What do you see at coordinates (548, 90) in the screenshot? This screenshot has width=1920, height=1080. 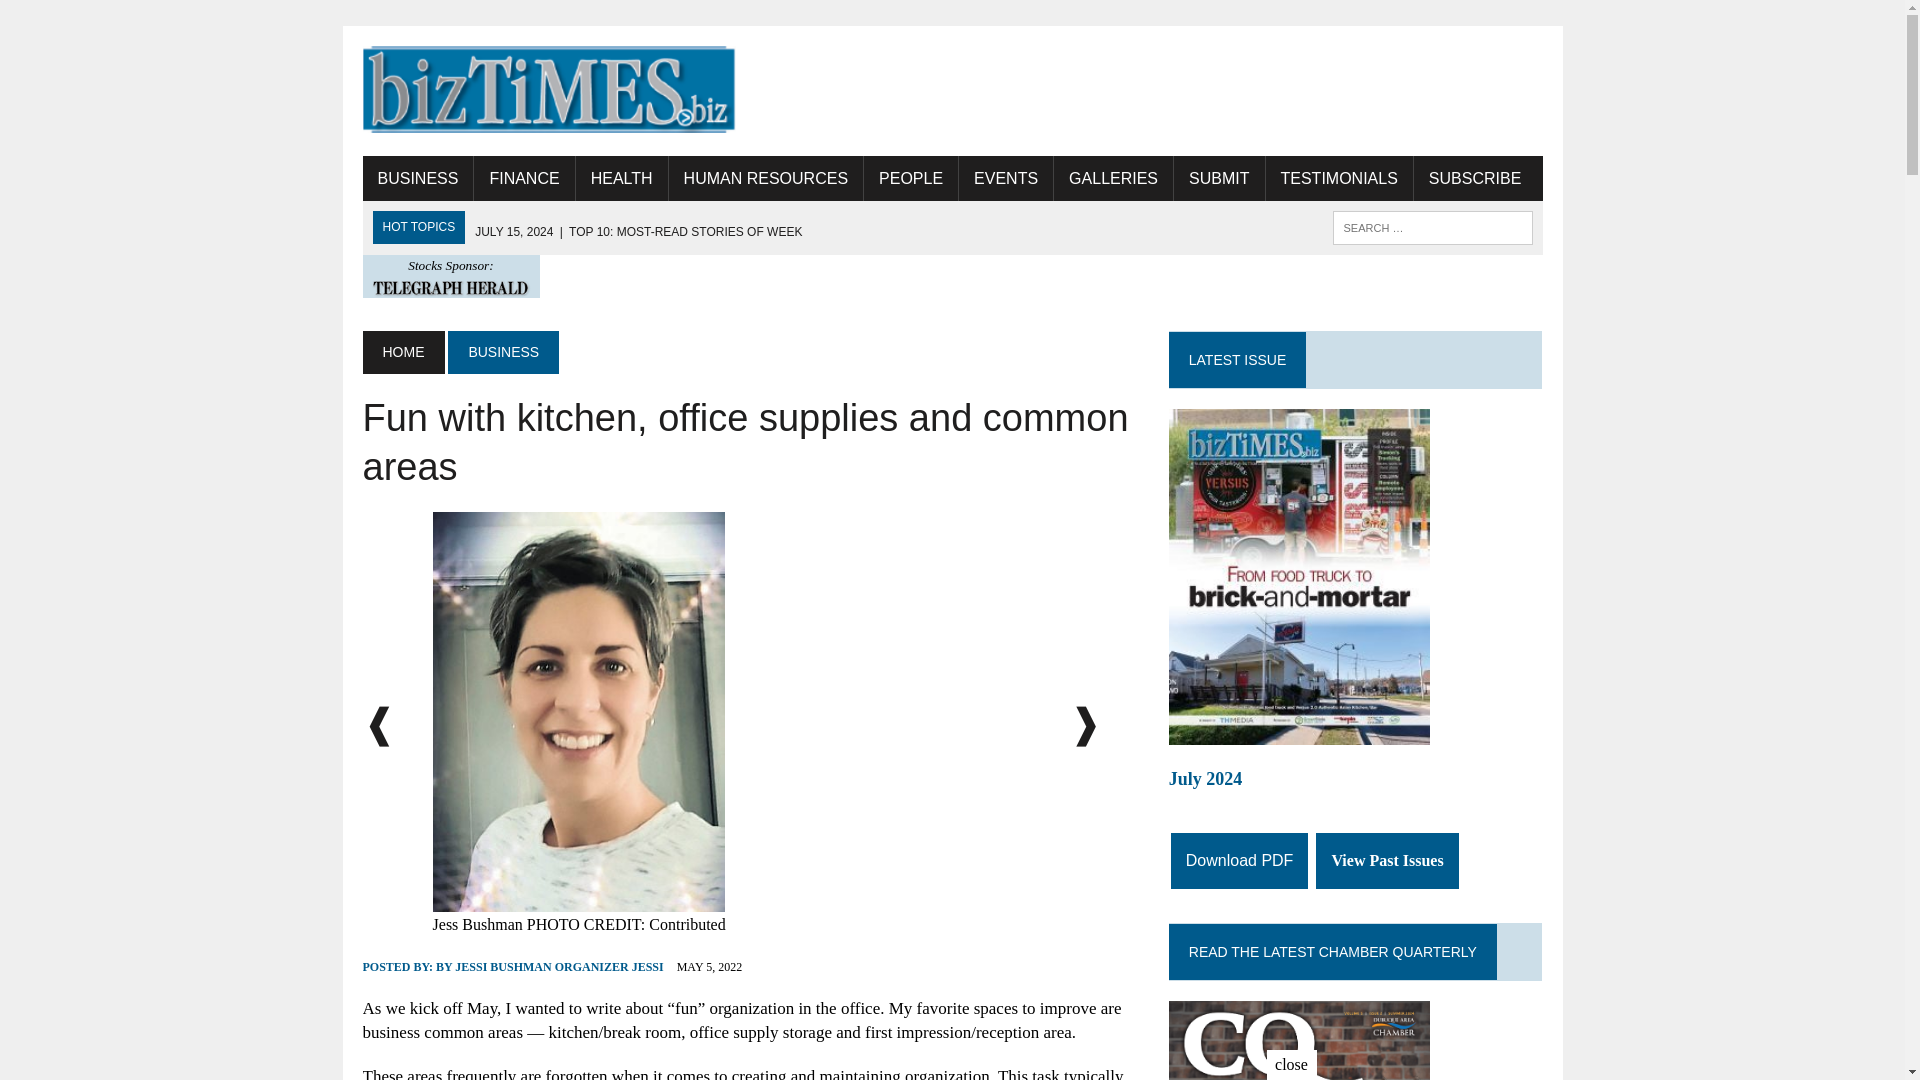 I see `BizTimes.biz` at bounding box center [548, 90].